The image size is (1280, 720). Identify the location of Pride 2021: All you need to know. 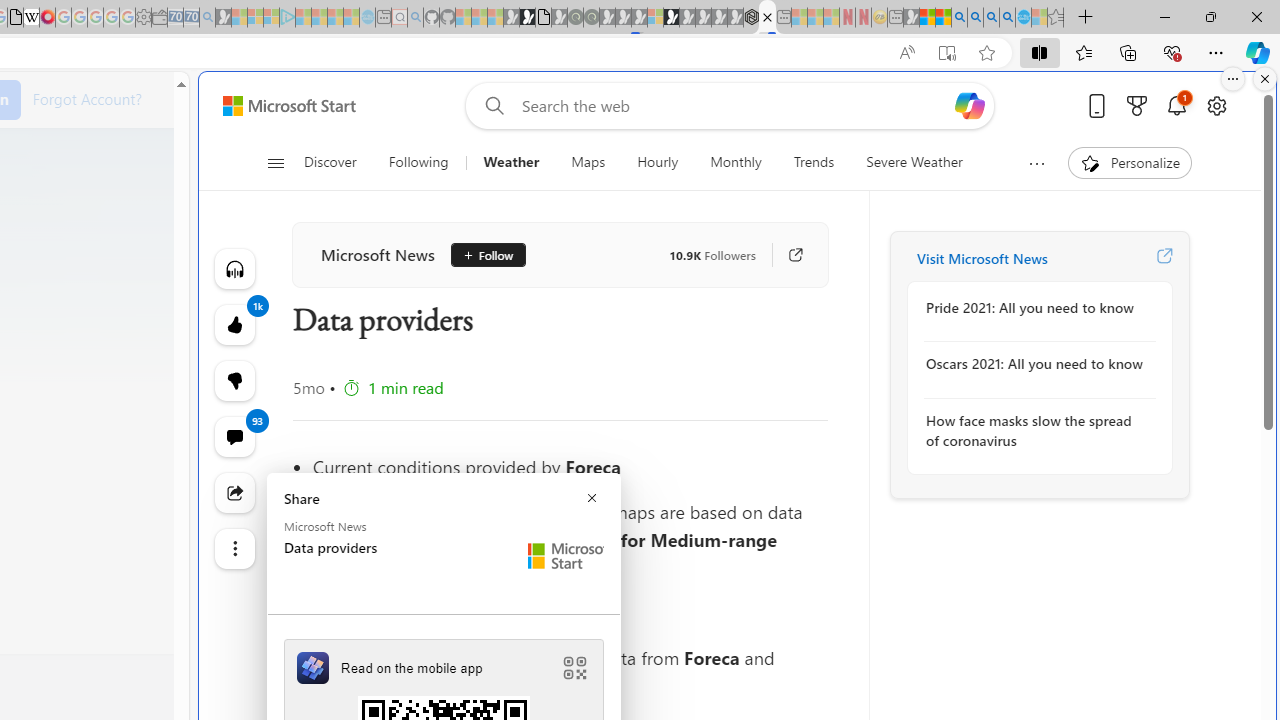
(1034, 308).